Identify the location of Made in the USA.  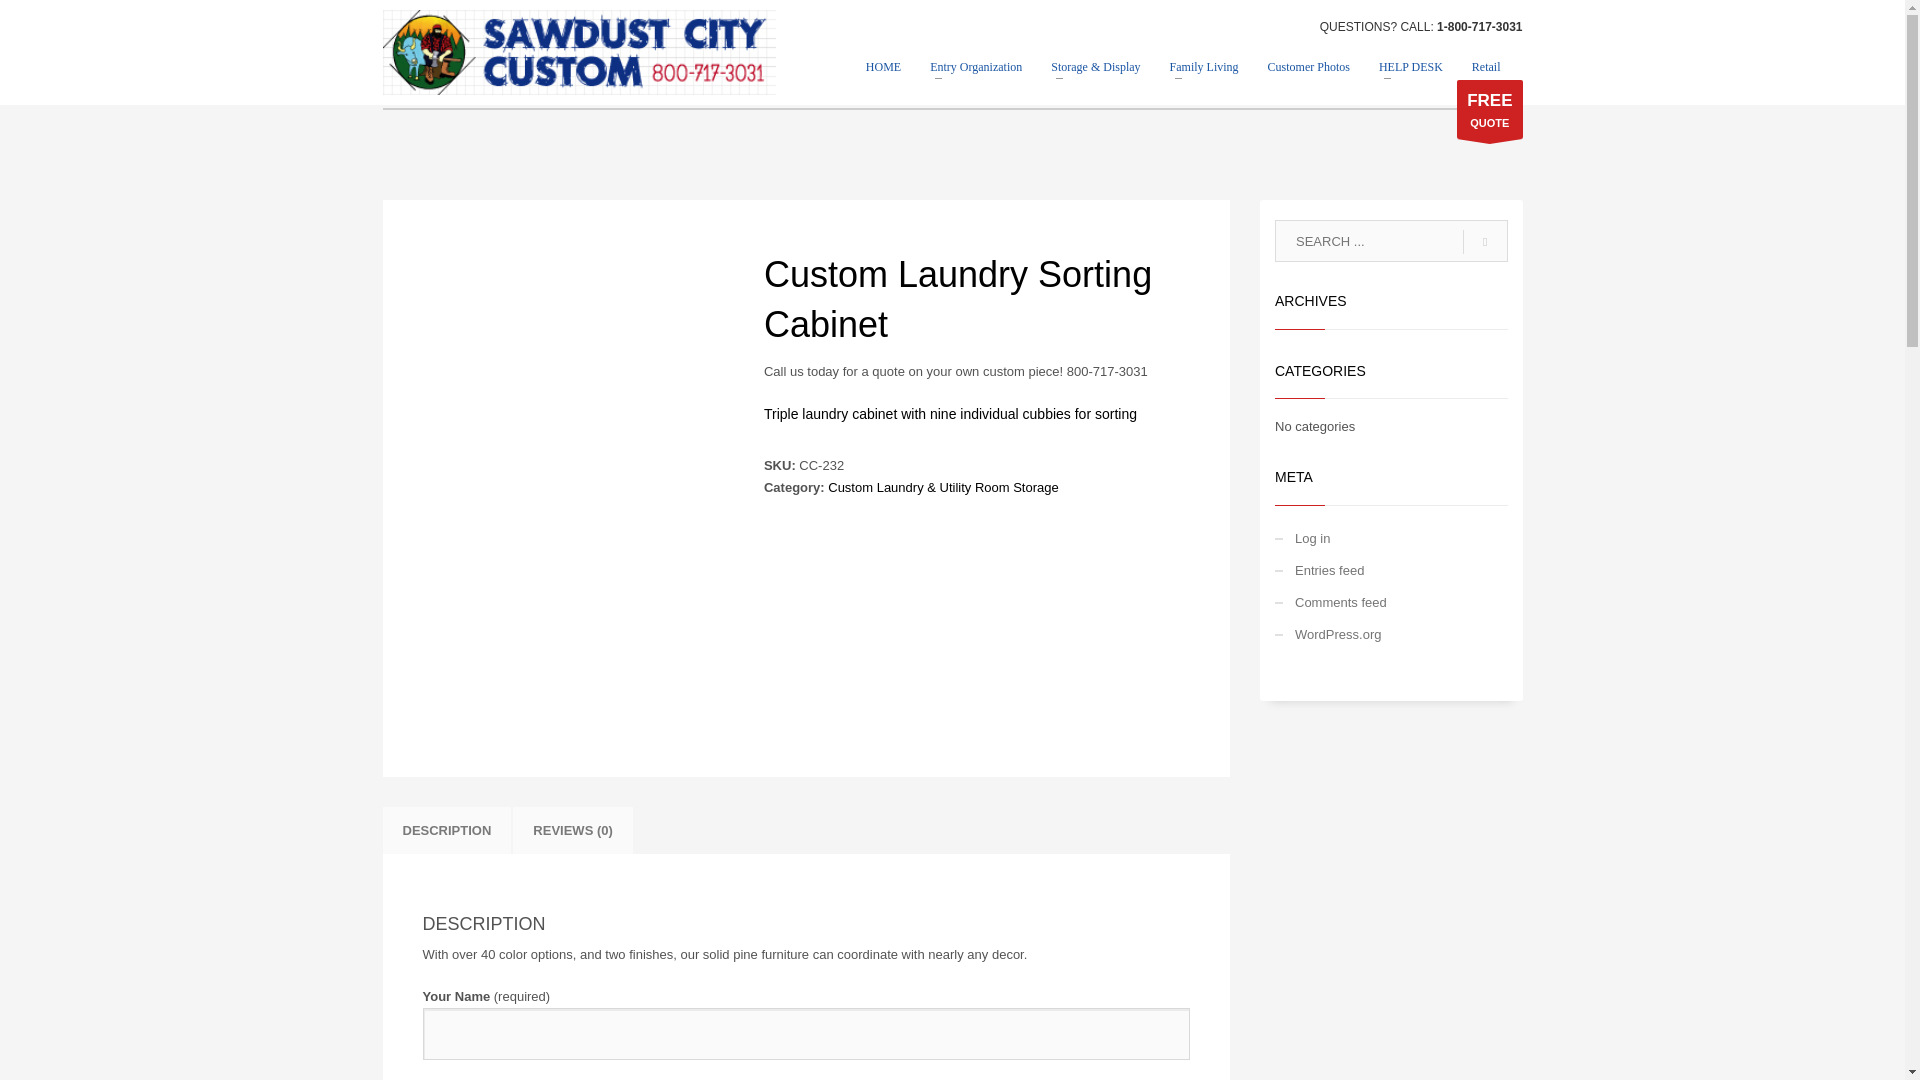
(578, 52).